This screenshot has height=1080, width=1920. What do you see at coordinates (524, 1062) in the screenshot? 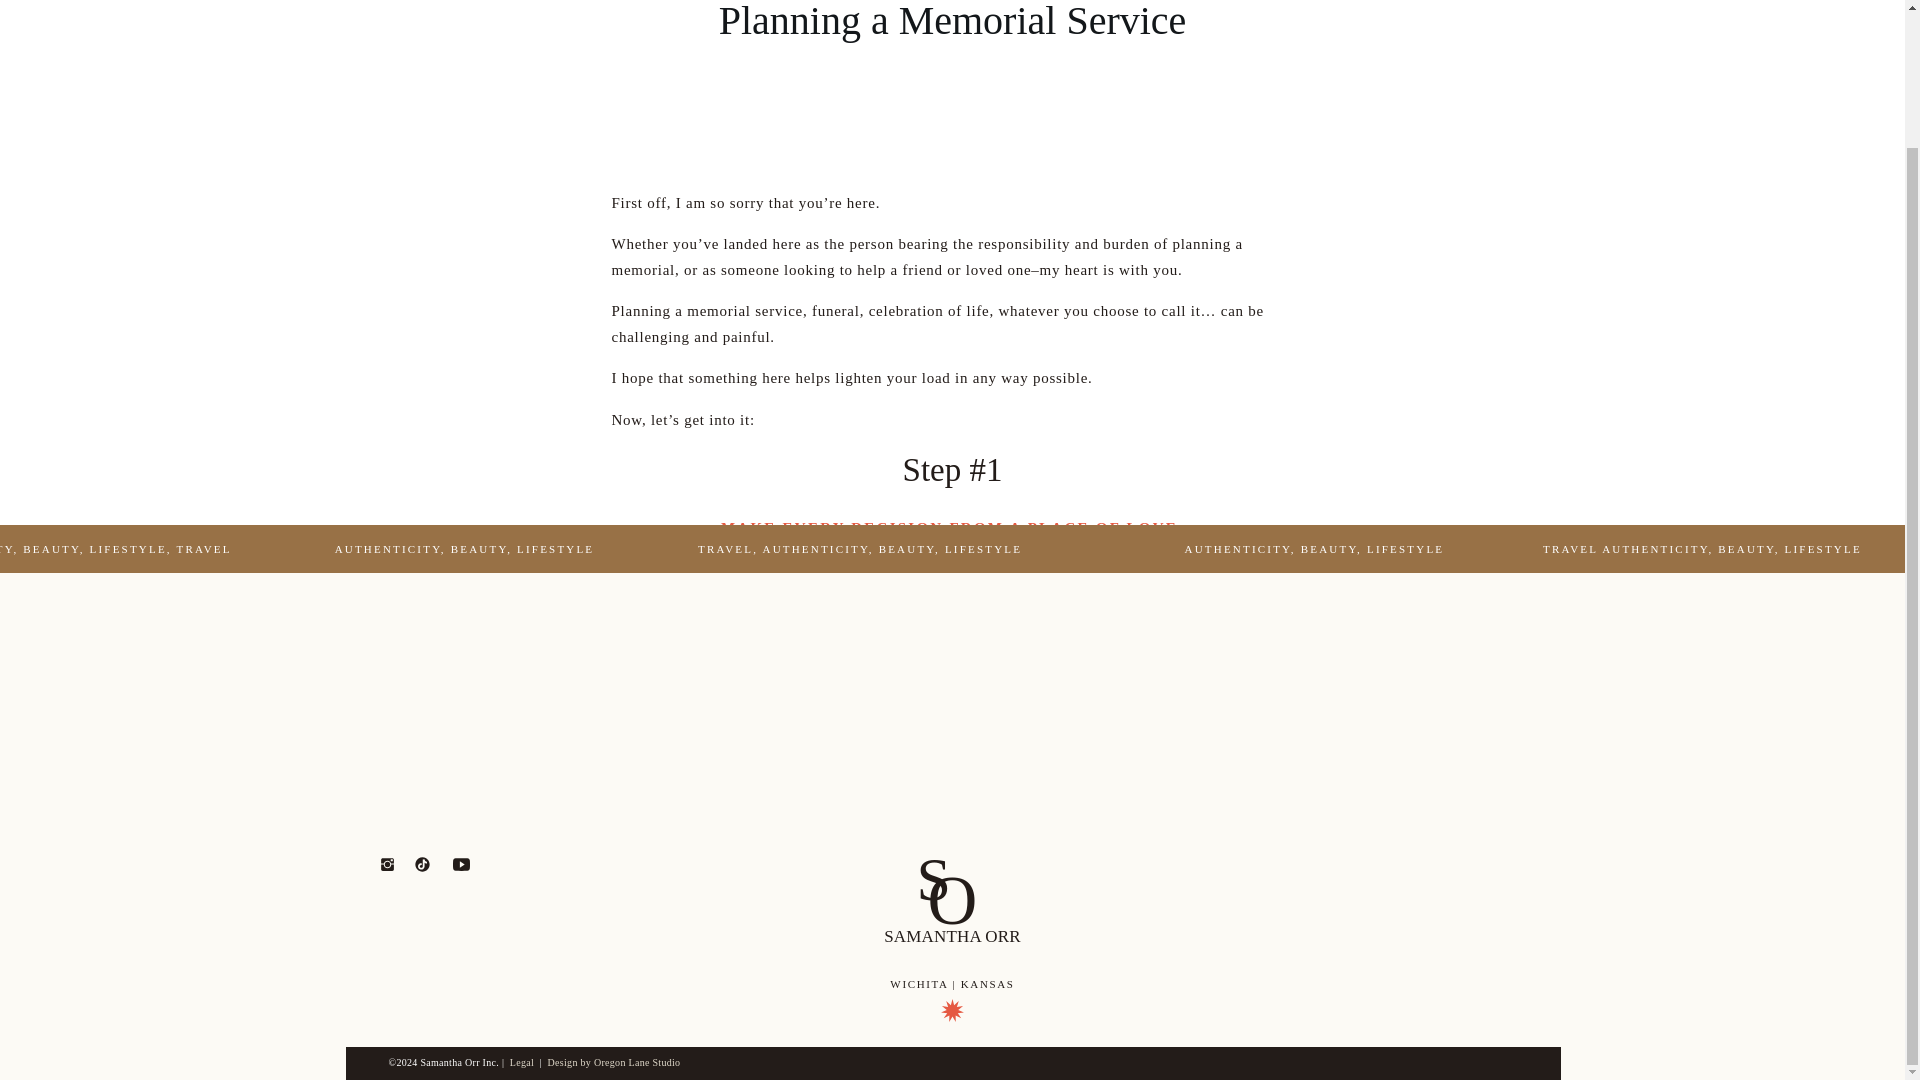
I see `Legal ` at bounding box center [524, 1062].